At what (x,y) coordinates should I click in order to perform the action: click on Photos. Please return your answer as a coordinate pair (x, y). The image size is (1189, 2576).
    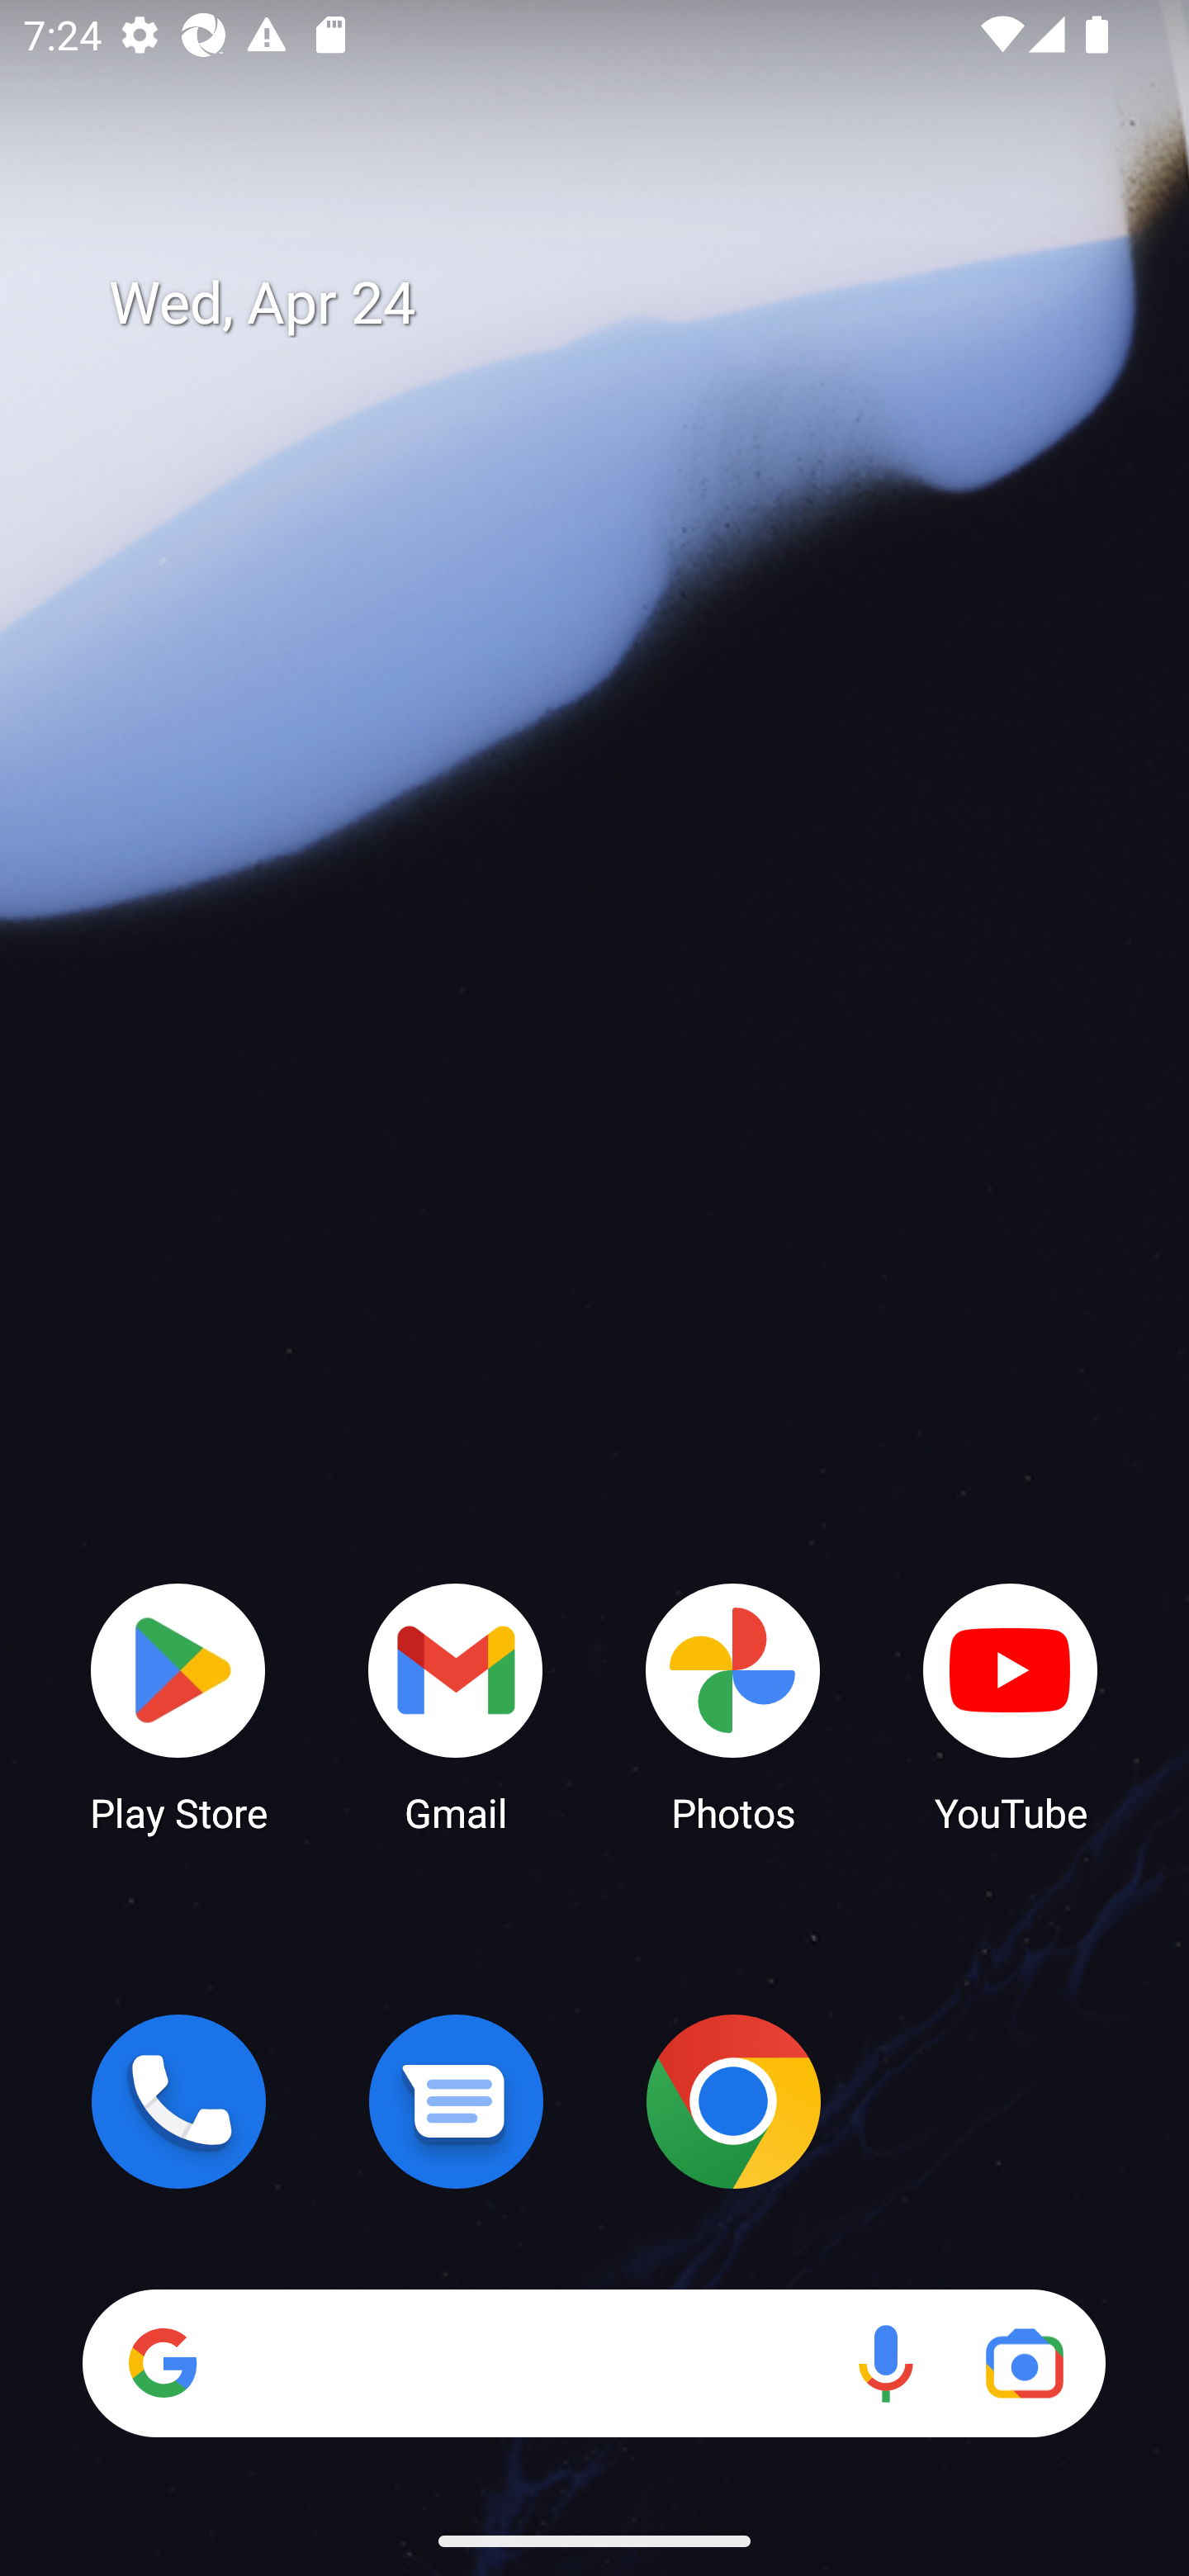
    Looking at the image, I should click on (733, 1706).